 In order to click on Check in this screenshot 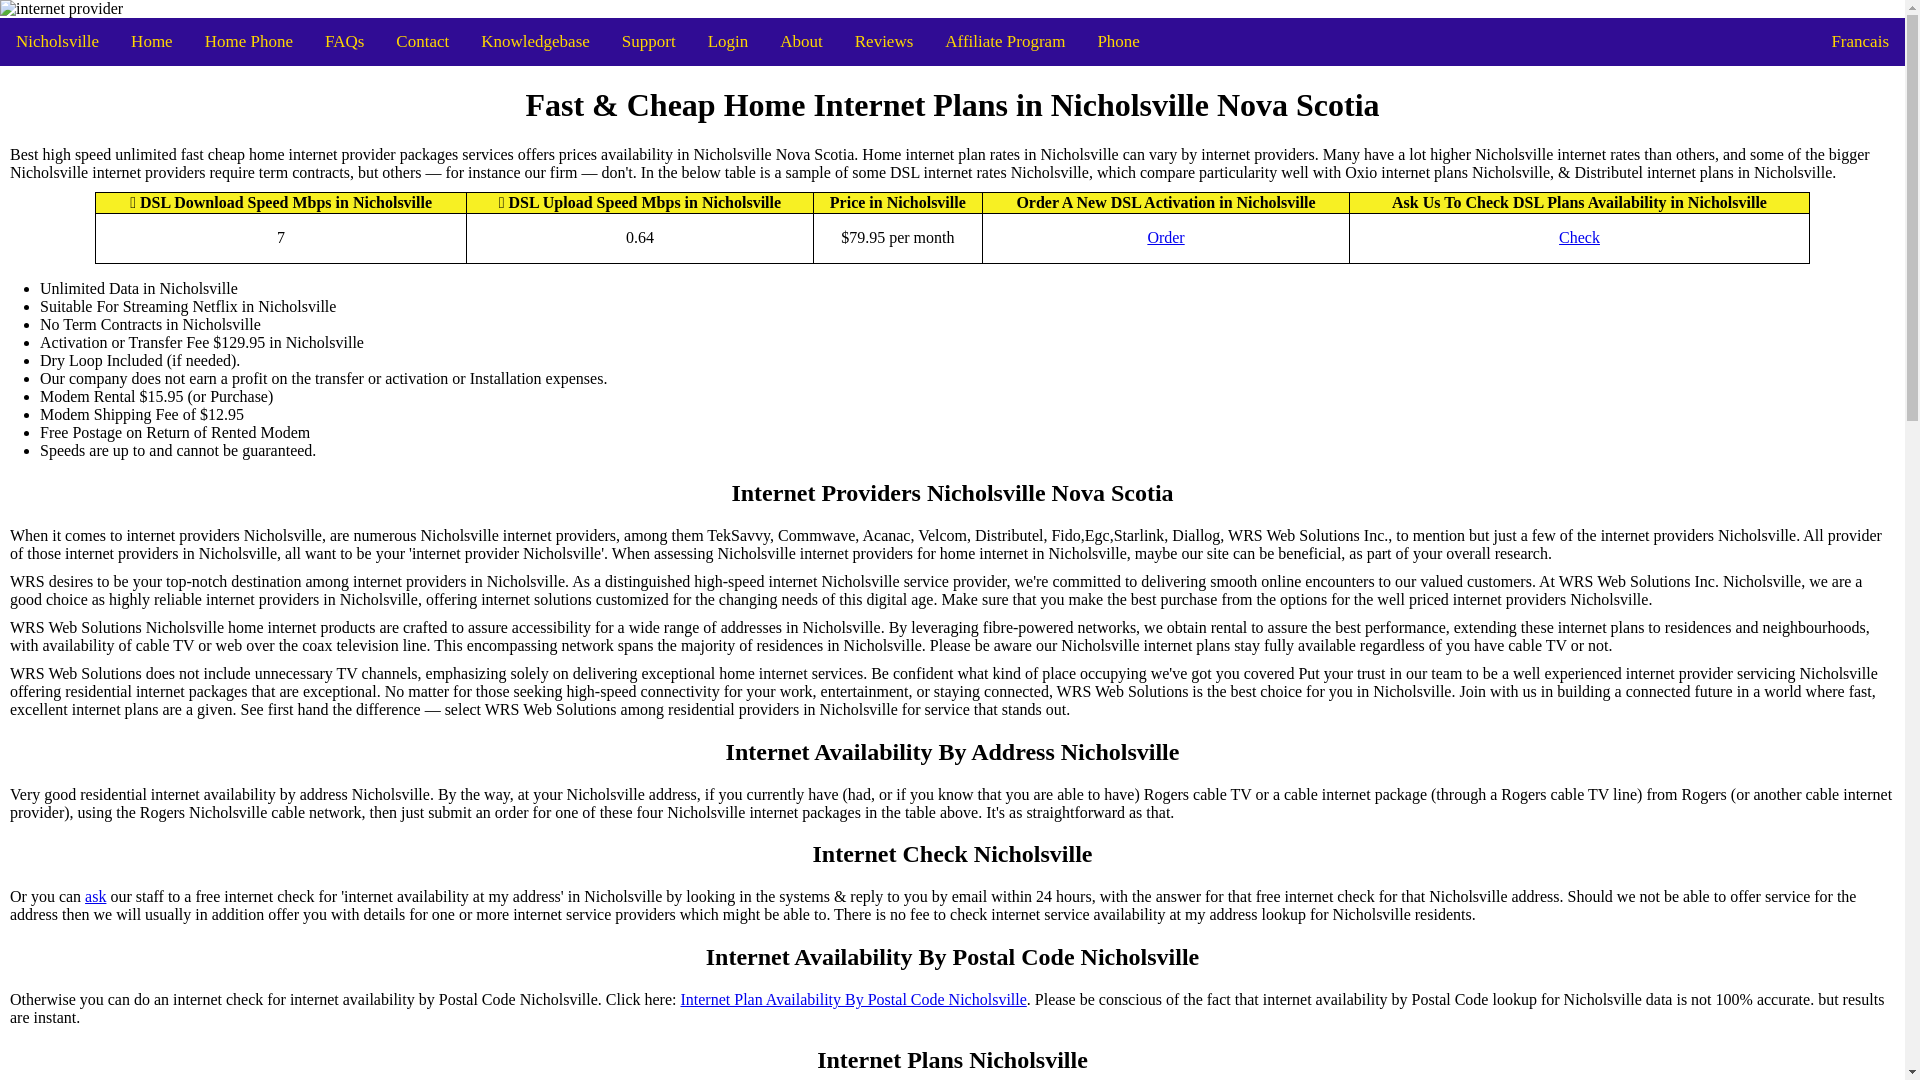, I will do `click(1579, 238)`.